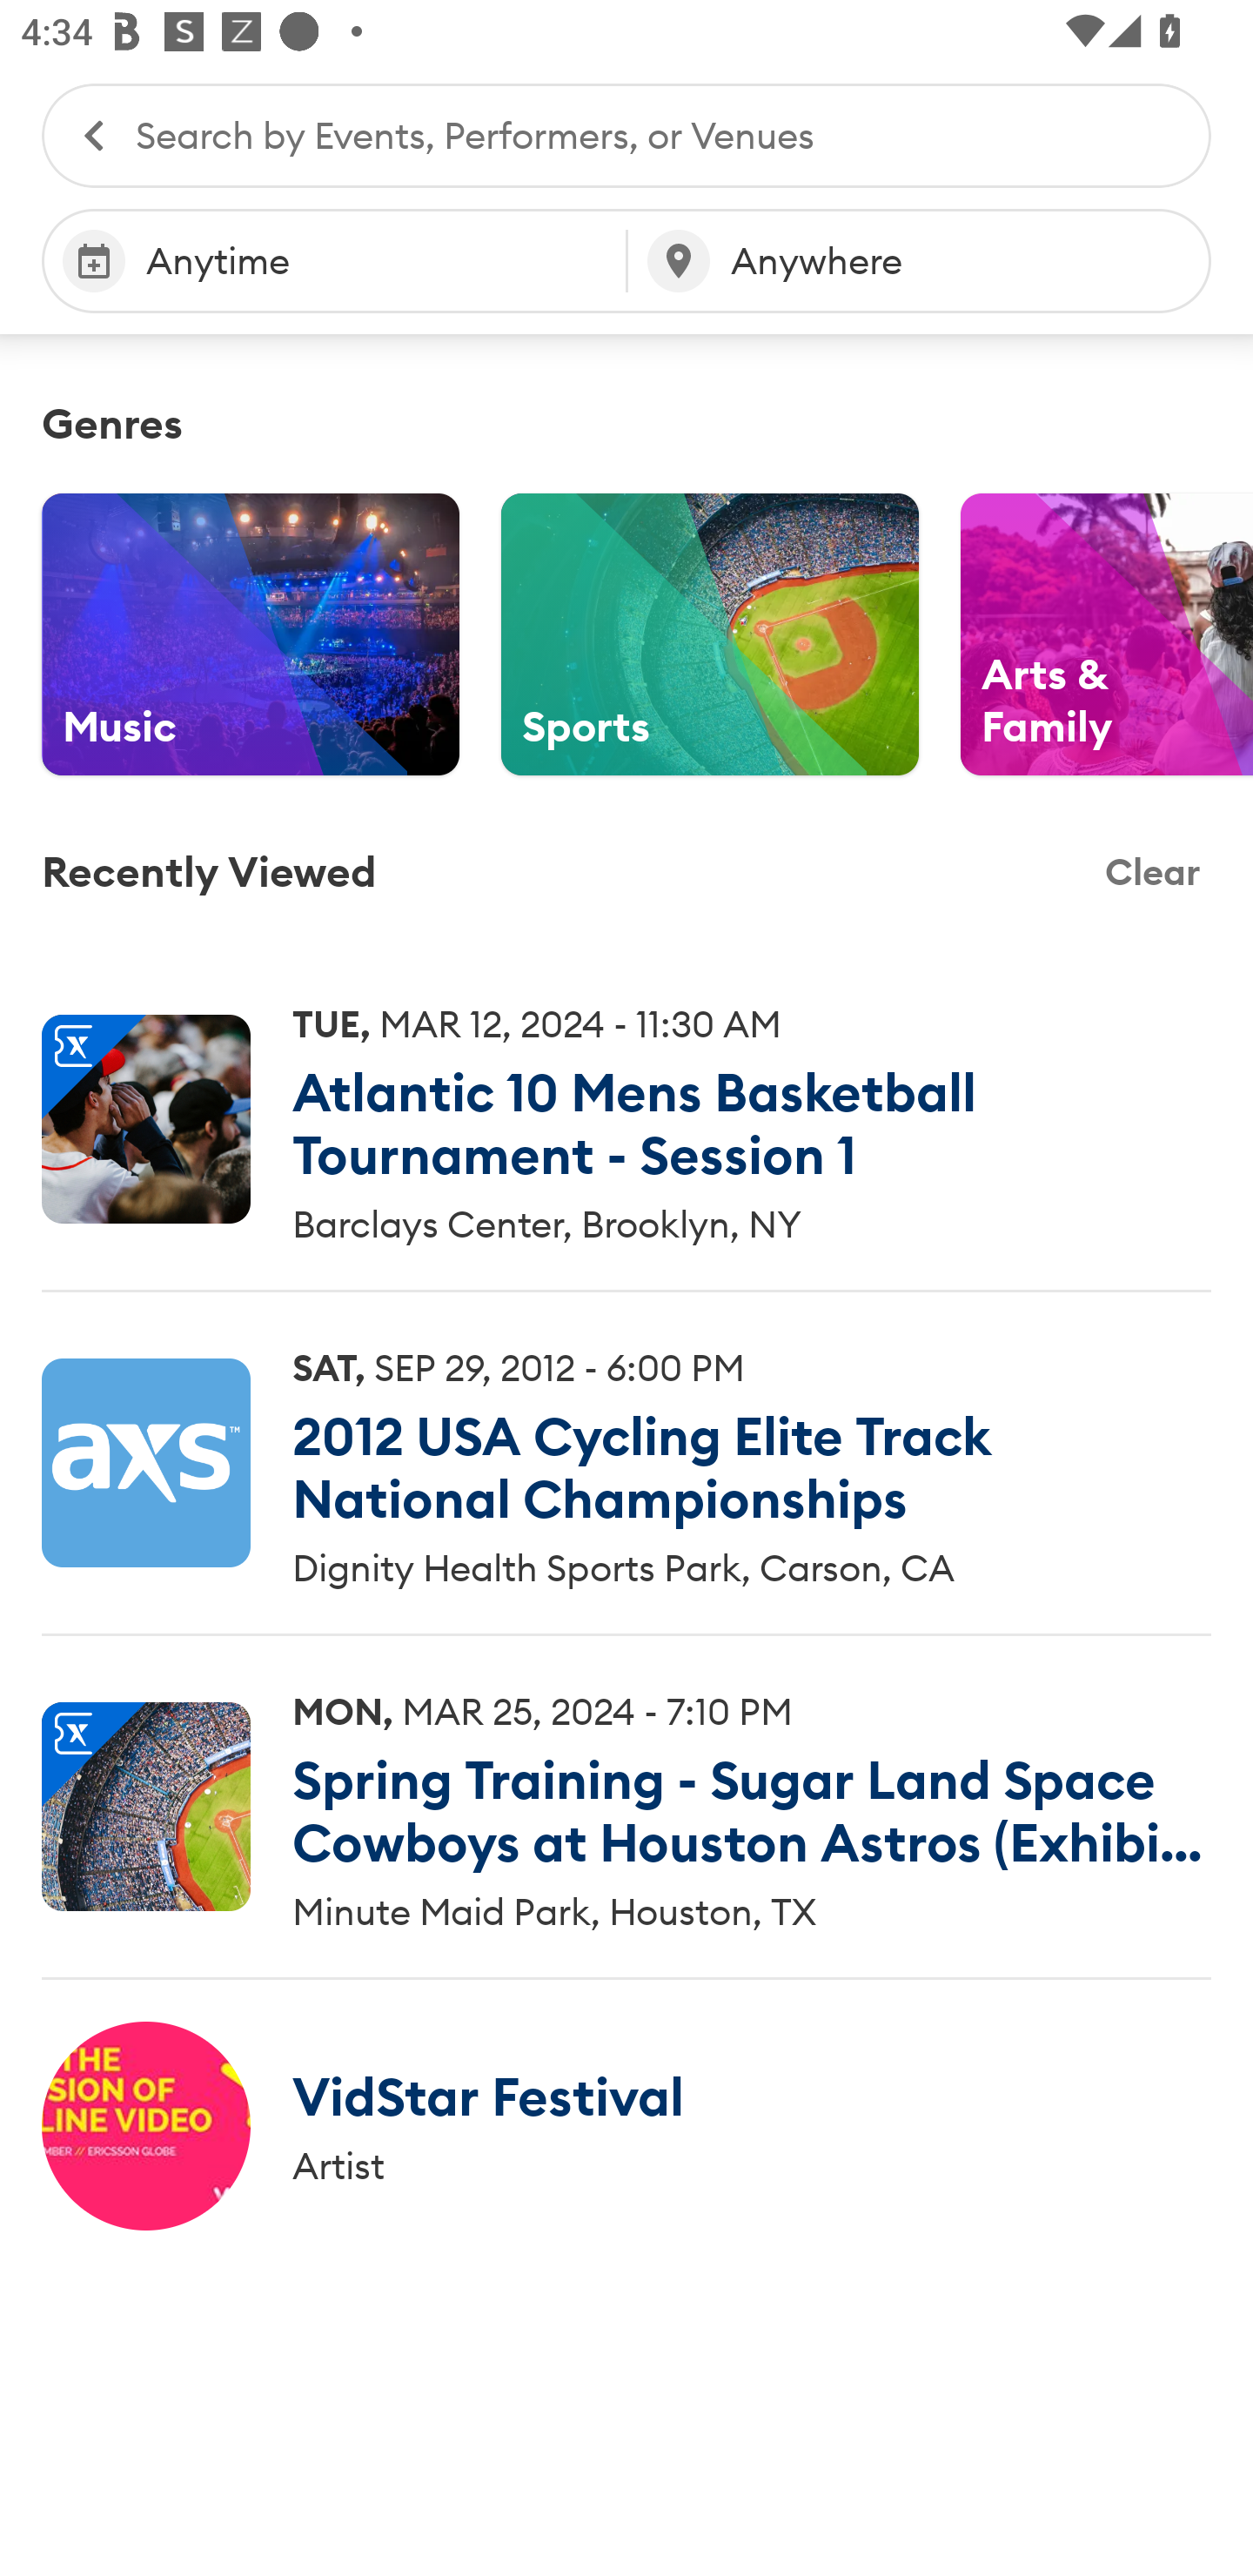 The width and height of the screenshot is (1253, 2576). Describe the element at coordinates (1107, 634) in the screenshot. I see `Arts & Family` at that location.